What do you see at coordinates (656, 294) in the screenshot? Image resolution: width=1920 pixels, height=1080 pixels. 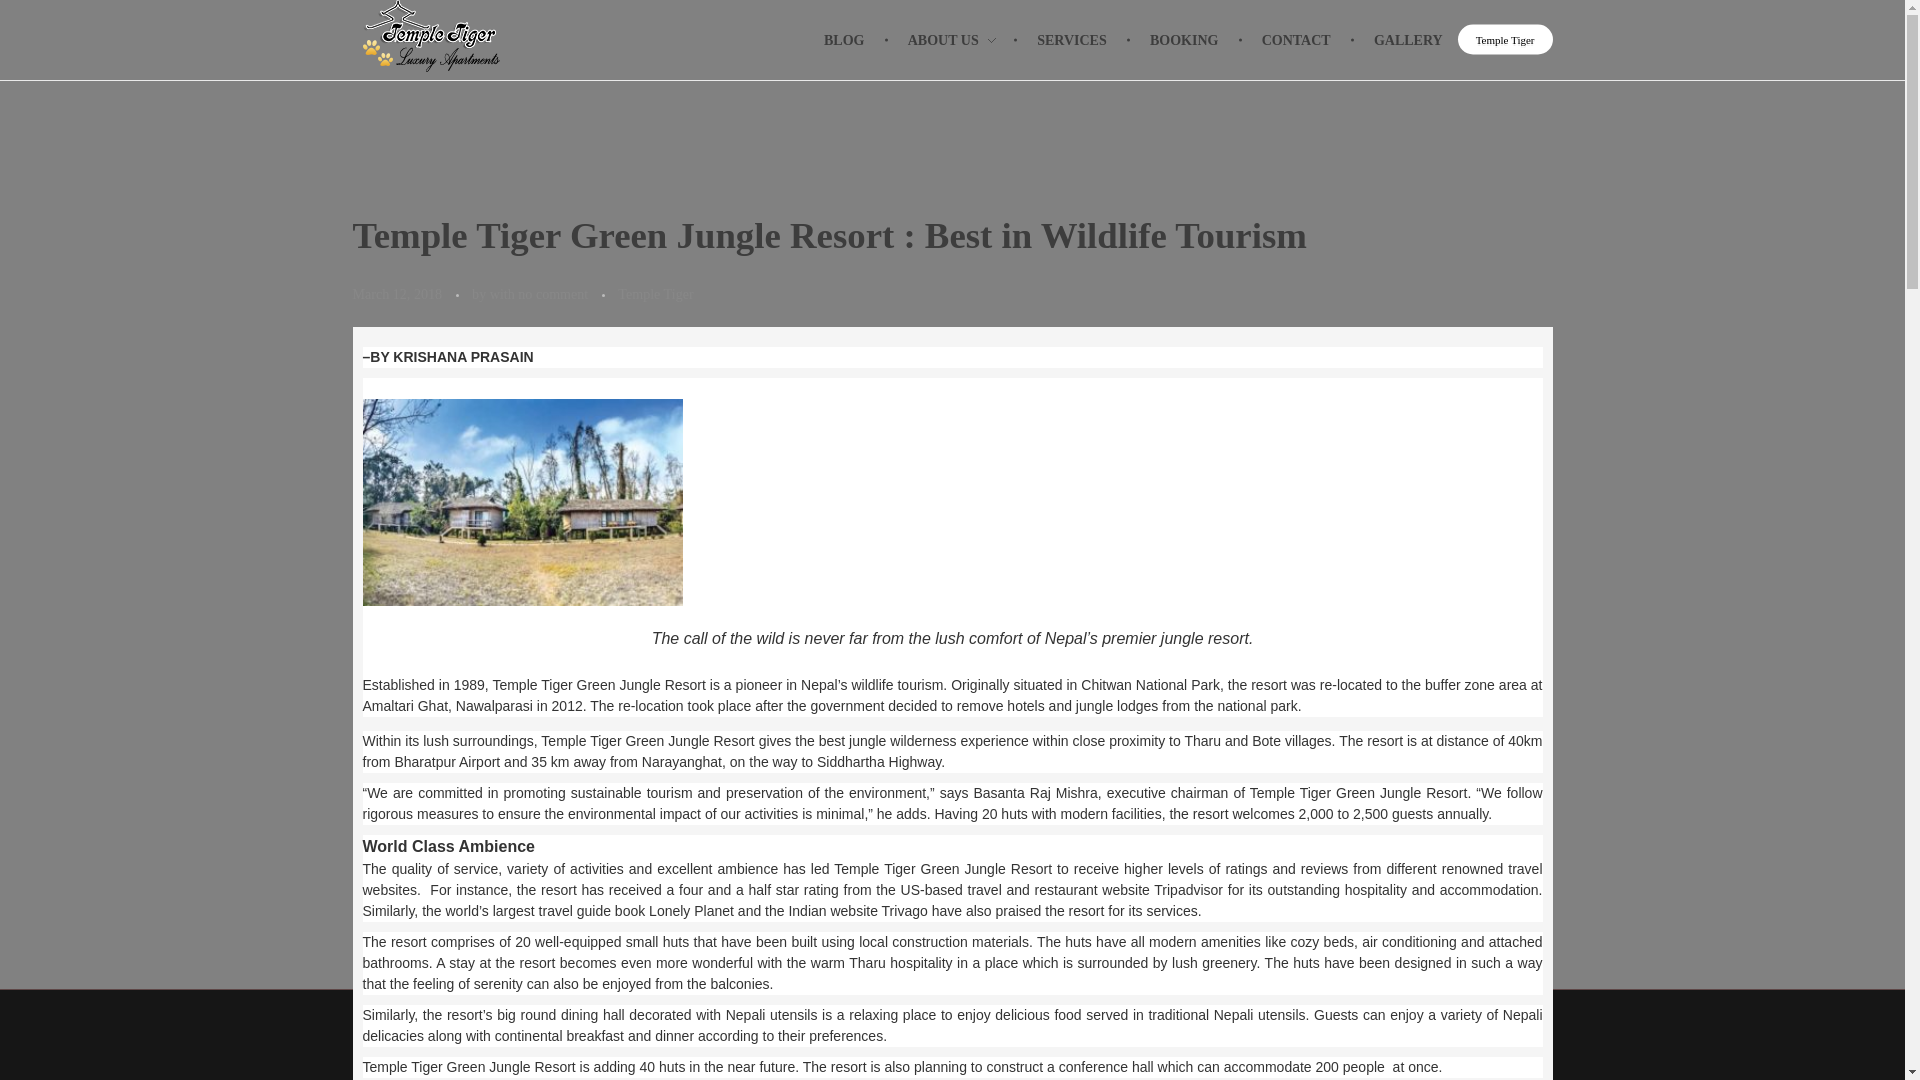 I see `View all posts in Temple Tiger` at bounding box center [656, 294].